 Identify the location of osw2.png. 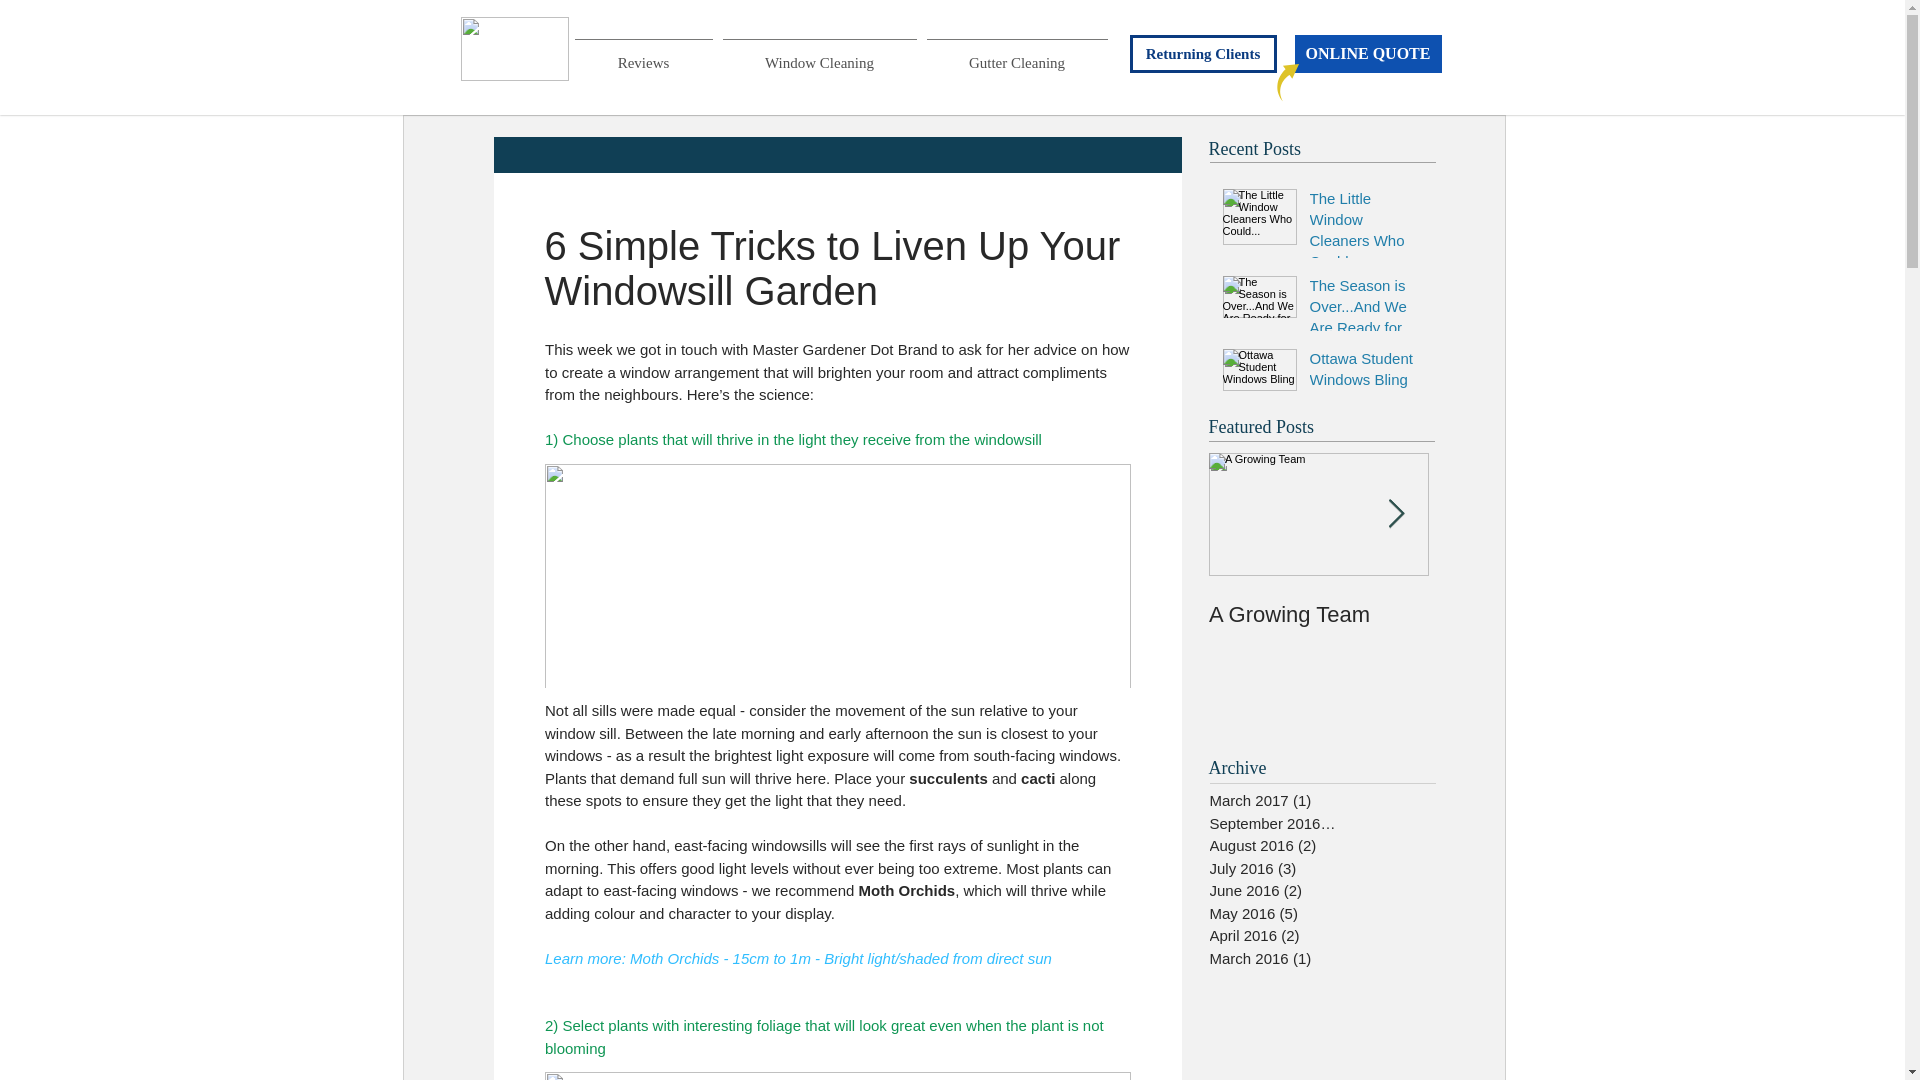
(514, 49).